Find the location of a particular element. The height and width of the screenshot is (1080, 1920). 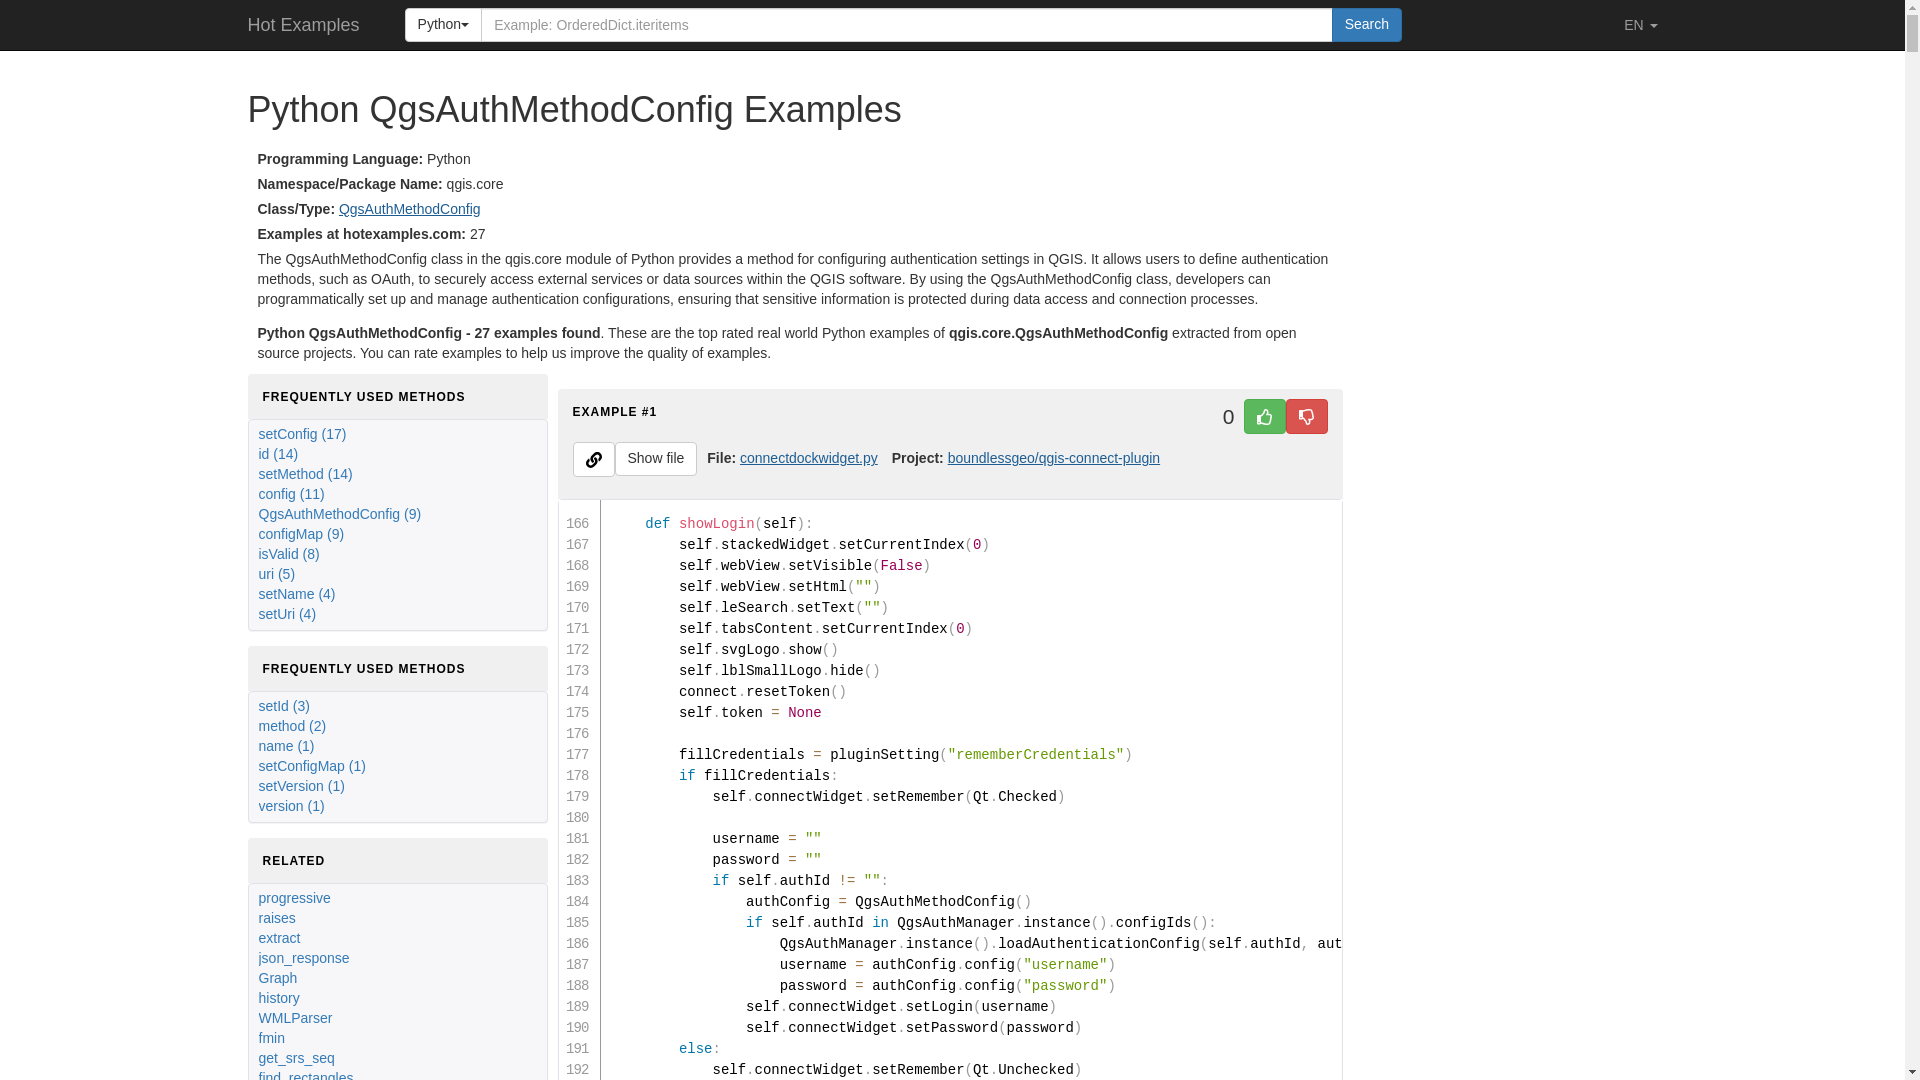

Hot Examples is located at coordinates (303, 24).